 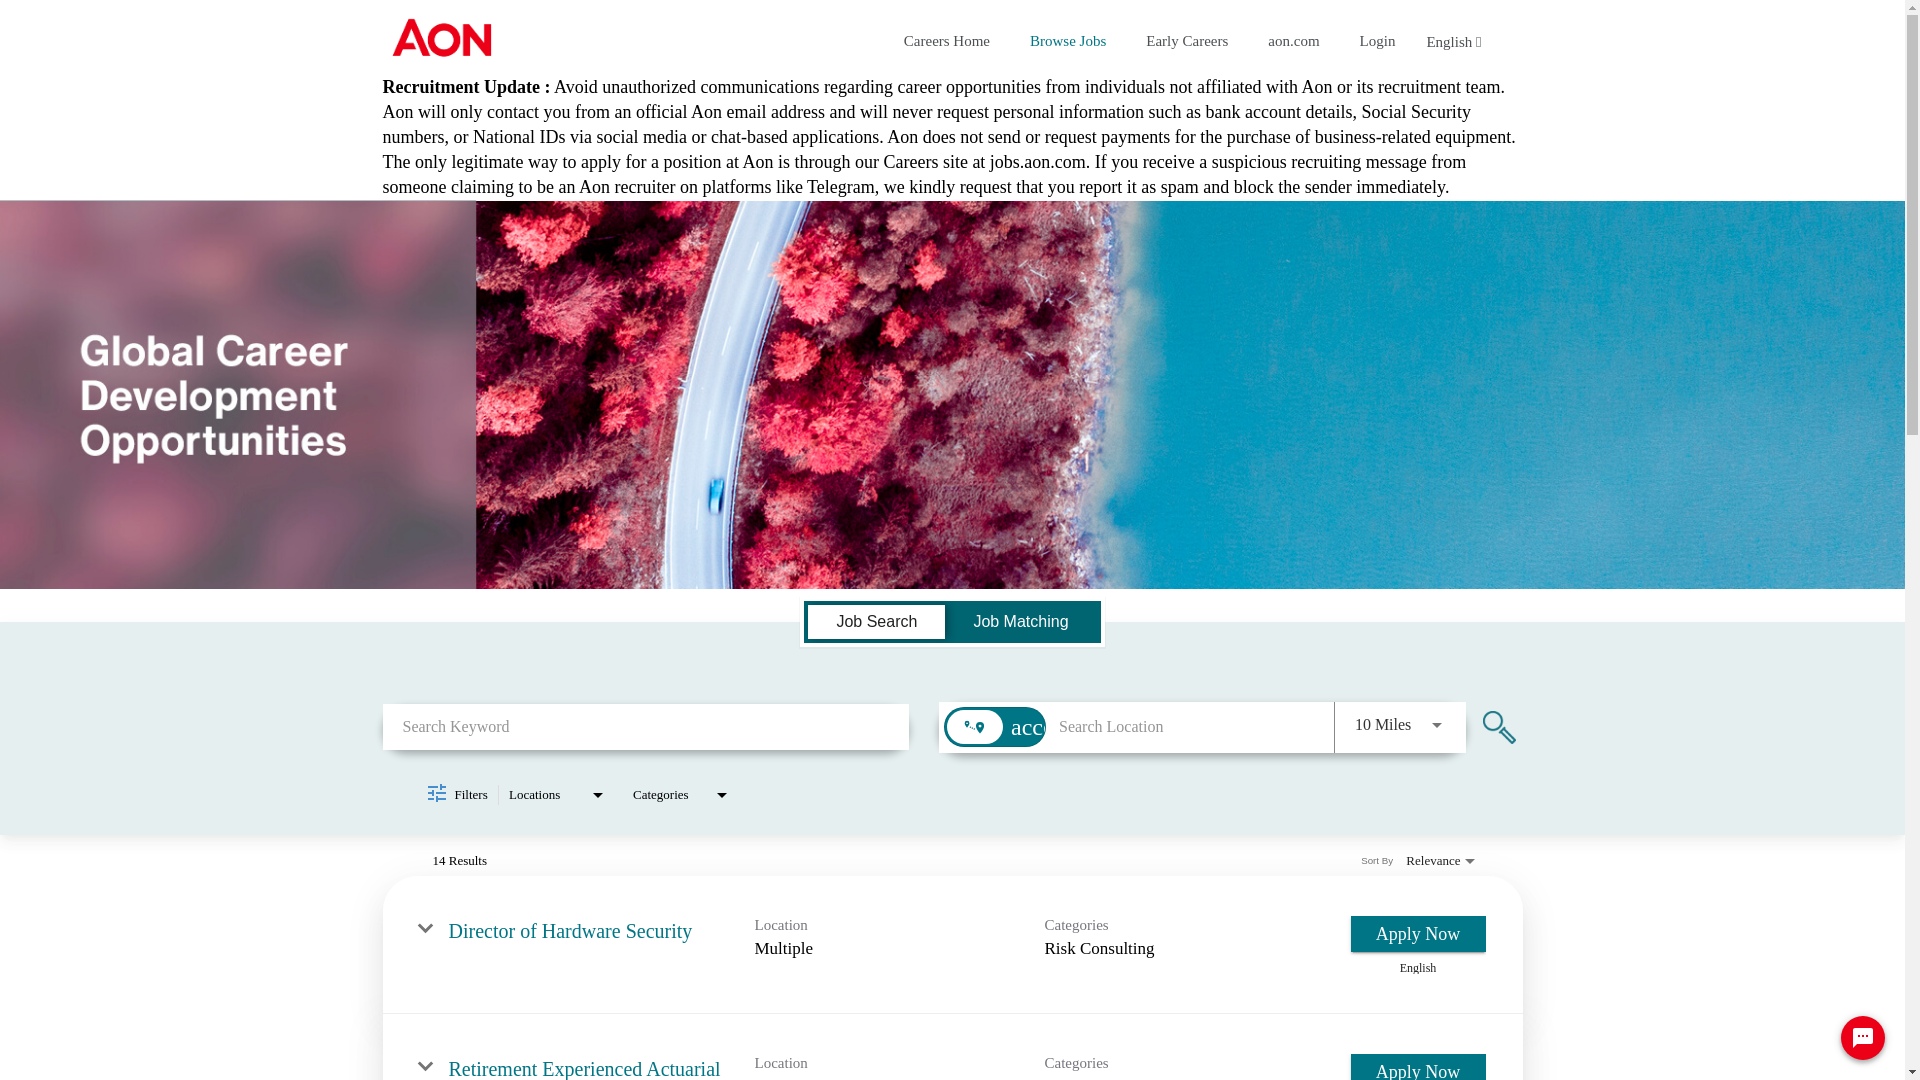 I want to click on Job Search, so click(x=876, y=622).